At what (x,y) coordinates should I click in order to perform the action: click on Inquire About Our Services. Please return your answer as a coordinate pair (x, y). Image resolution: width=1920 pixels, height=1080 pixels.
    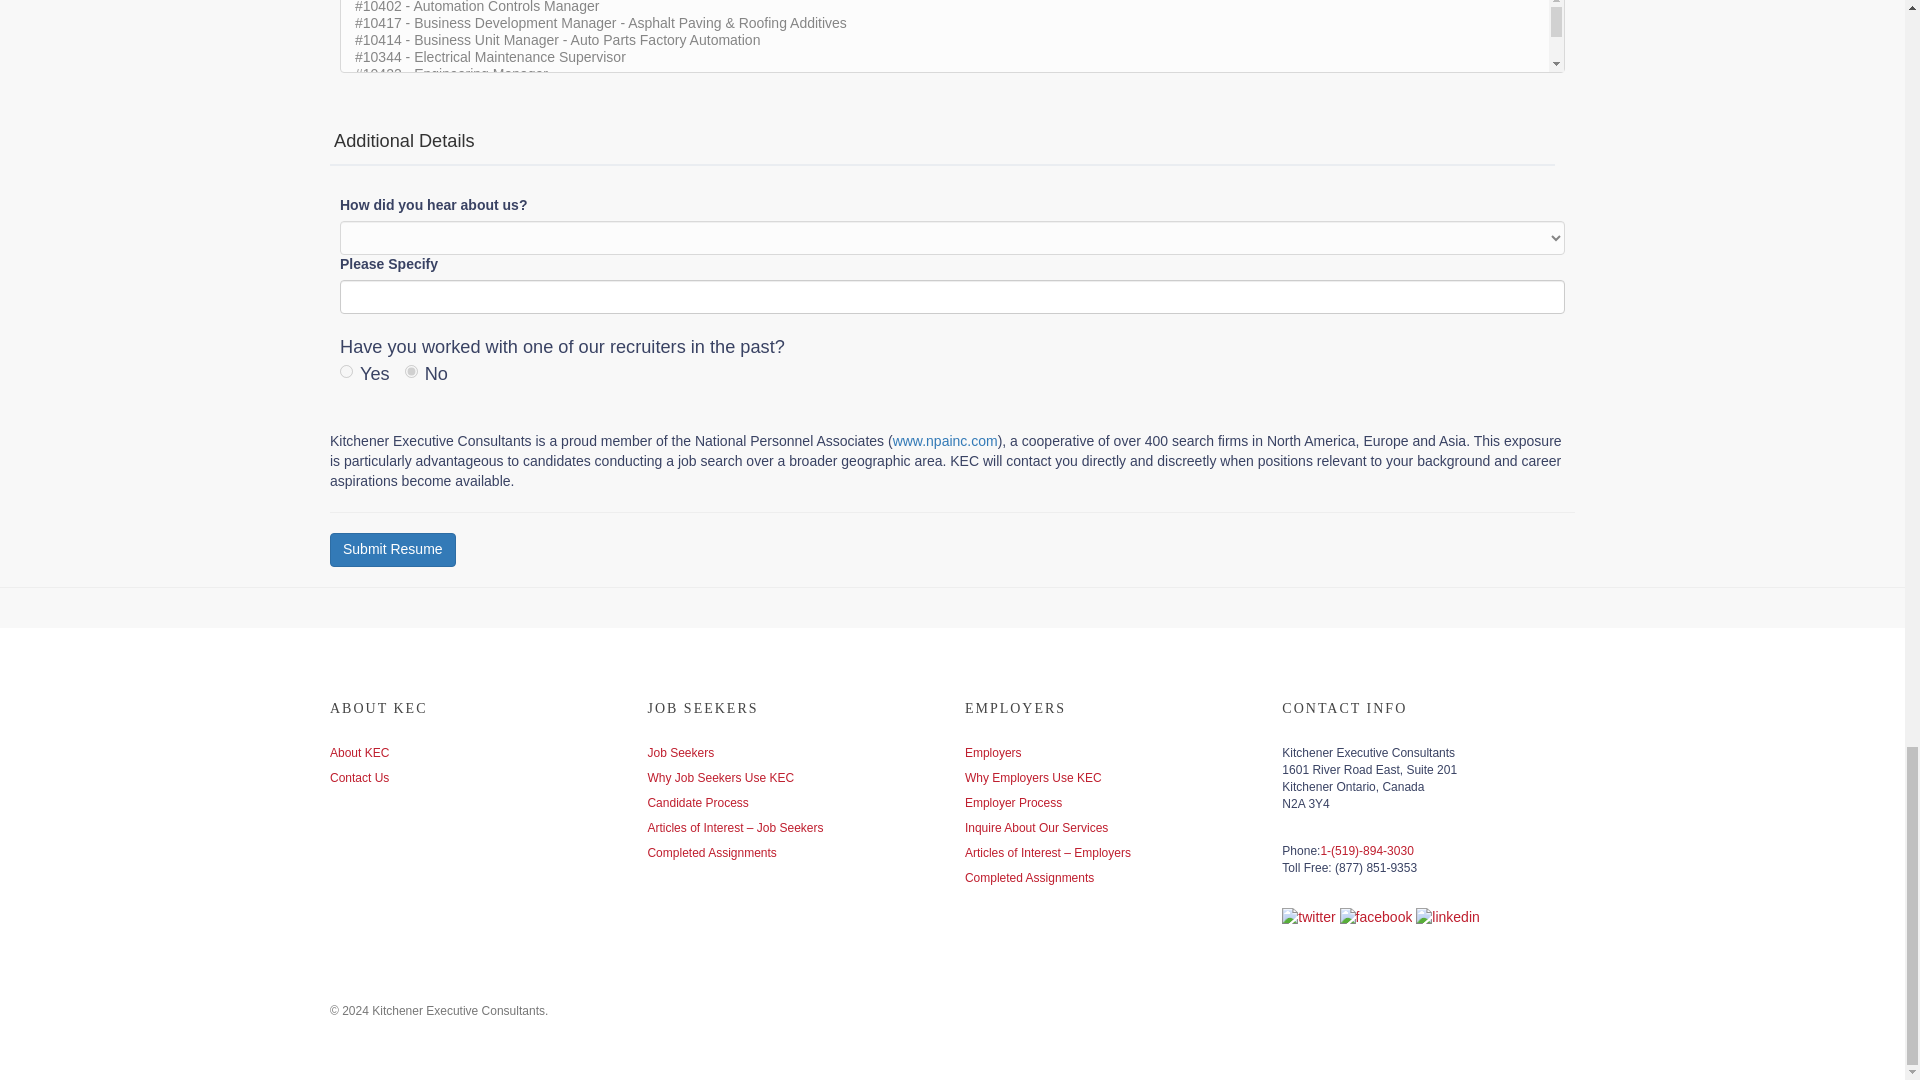
    Looking at the image, I should click on (1036, 827).